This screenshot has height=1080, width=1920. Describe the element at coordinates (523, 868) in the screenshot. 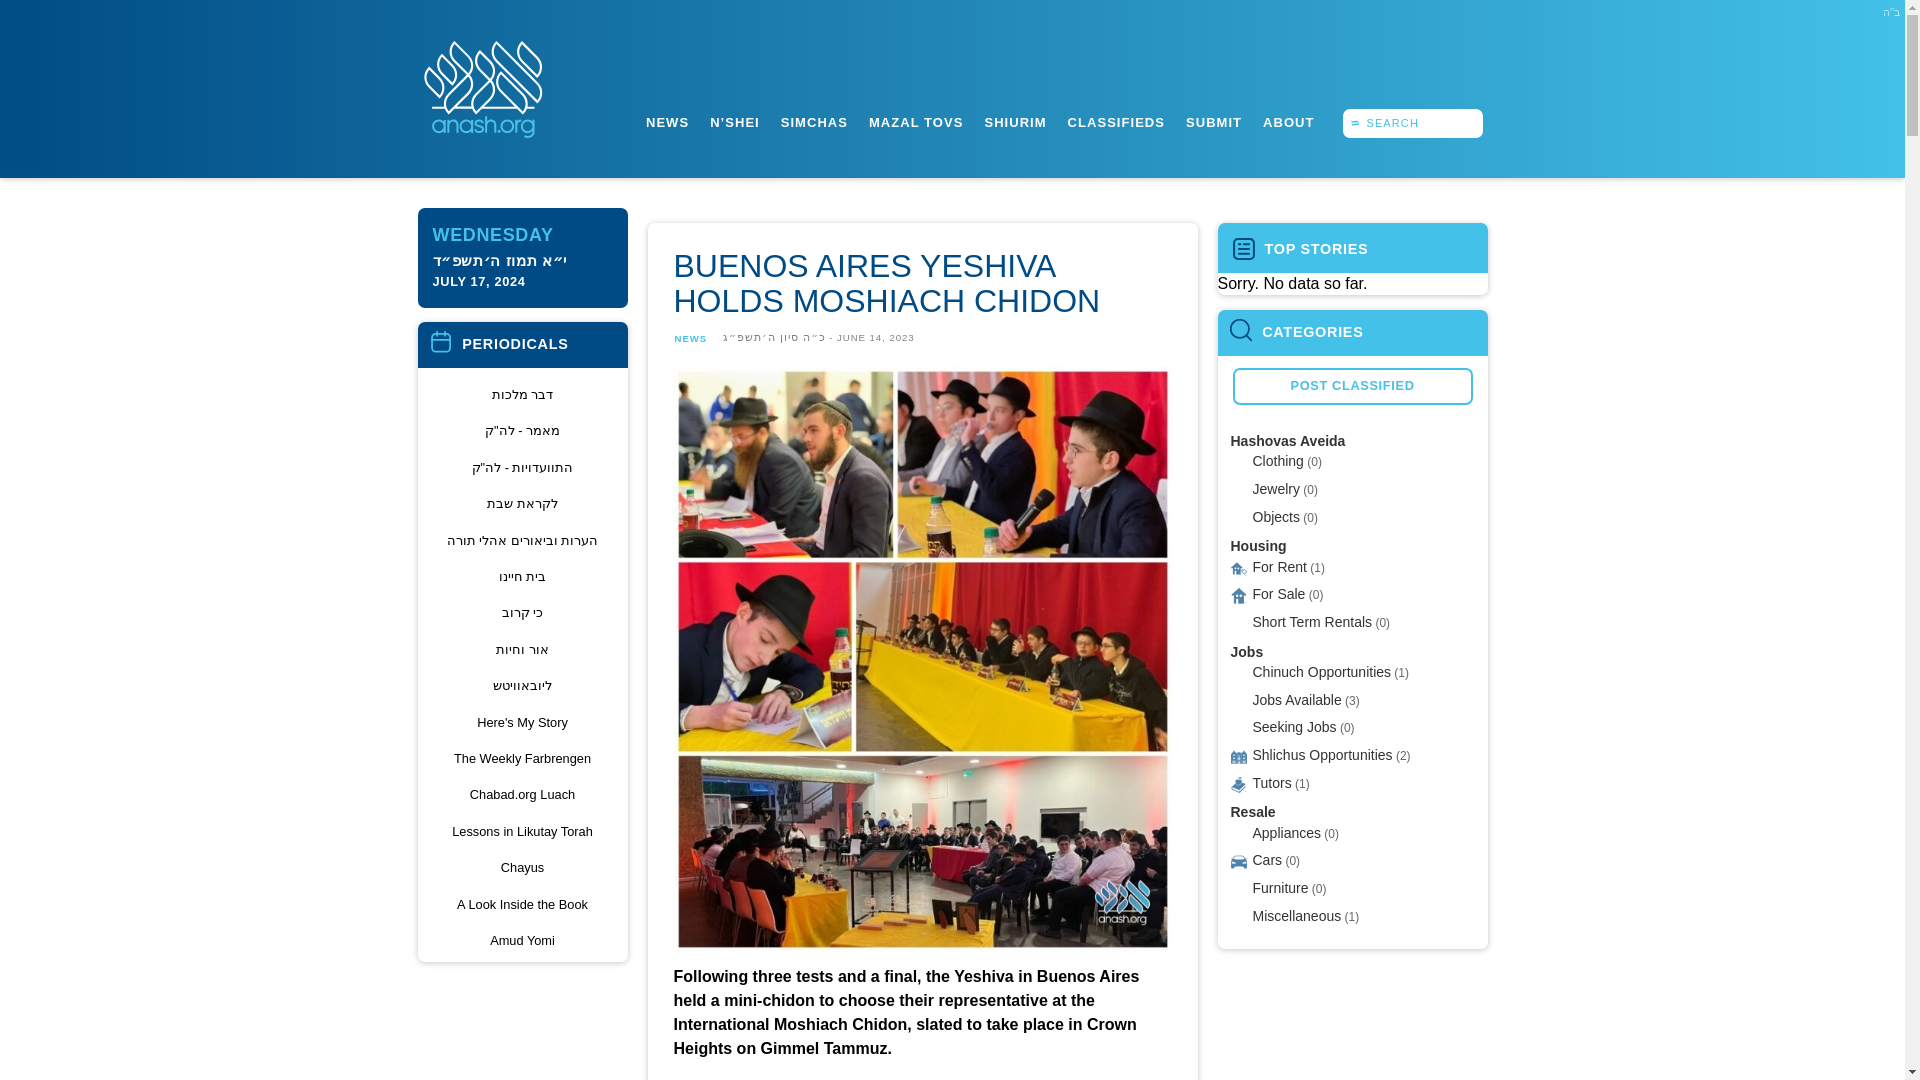

I see `Chayus` at that location.